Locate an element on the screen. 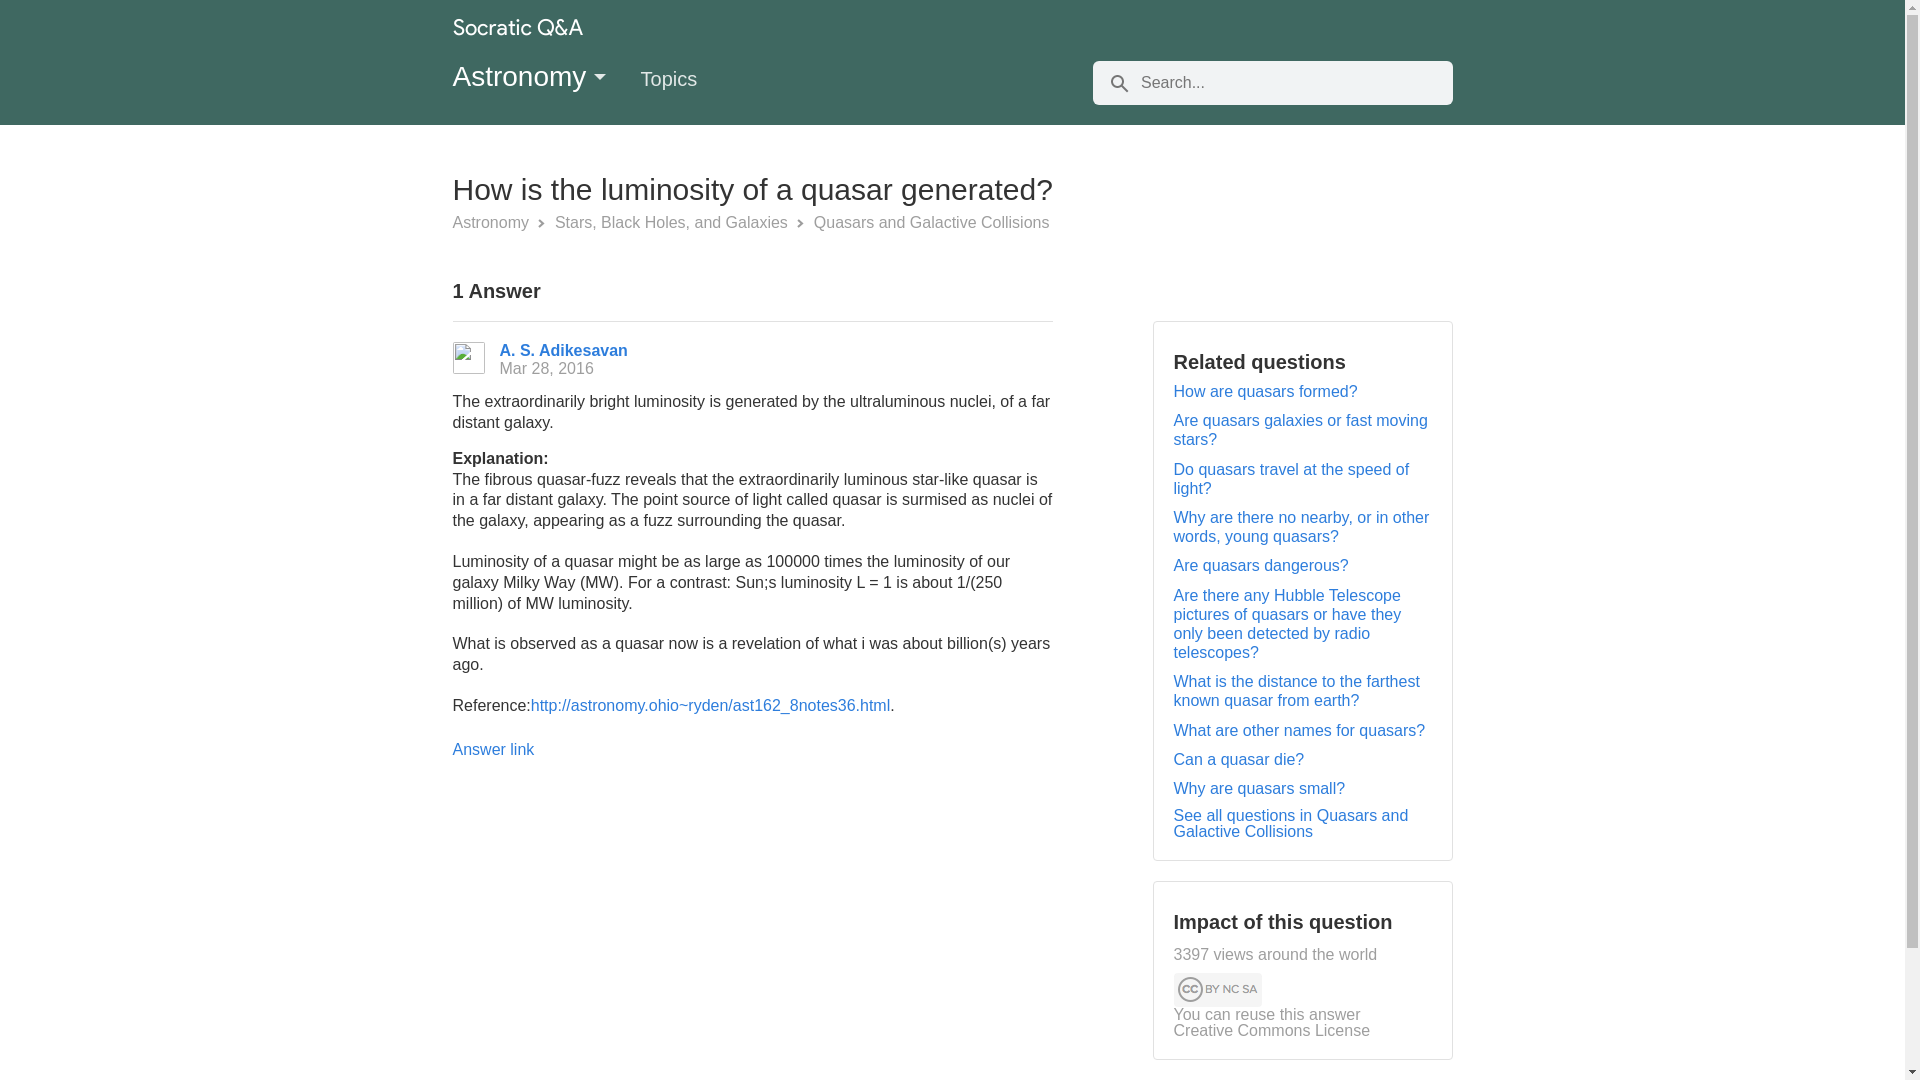  Astronomy is located at coordinates (492, 222).